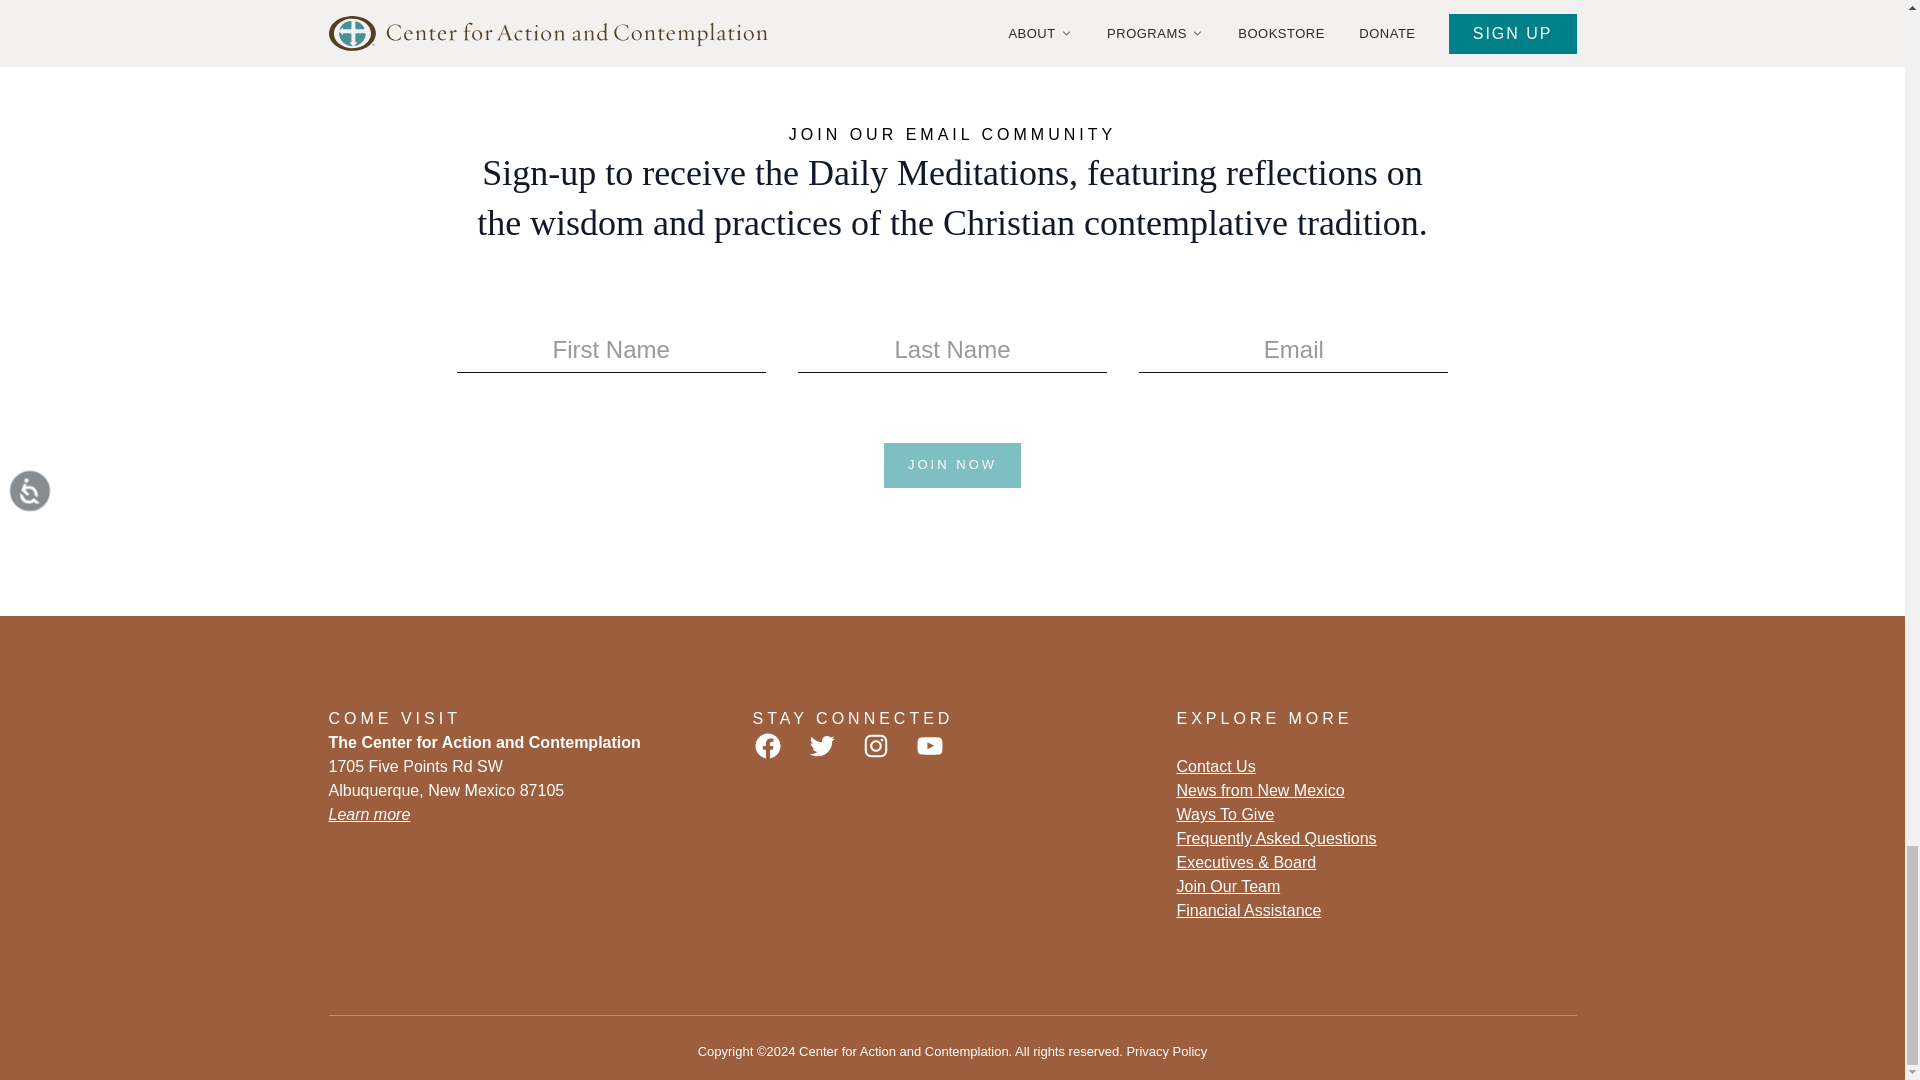 The width and height of the screenshot is (1920, 1080). I want to click on First Name, so click(610, 350).